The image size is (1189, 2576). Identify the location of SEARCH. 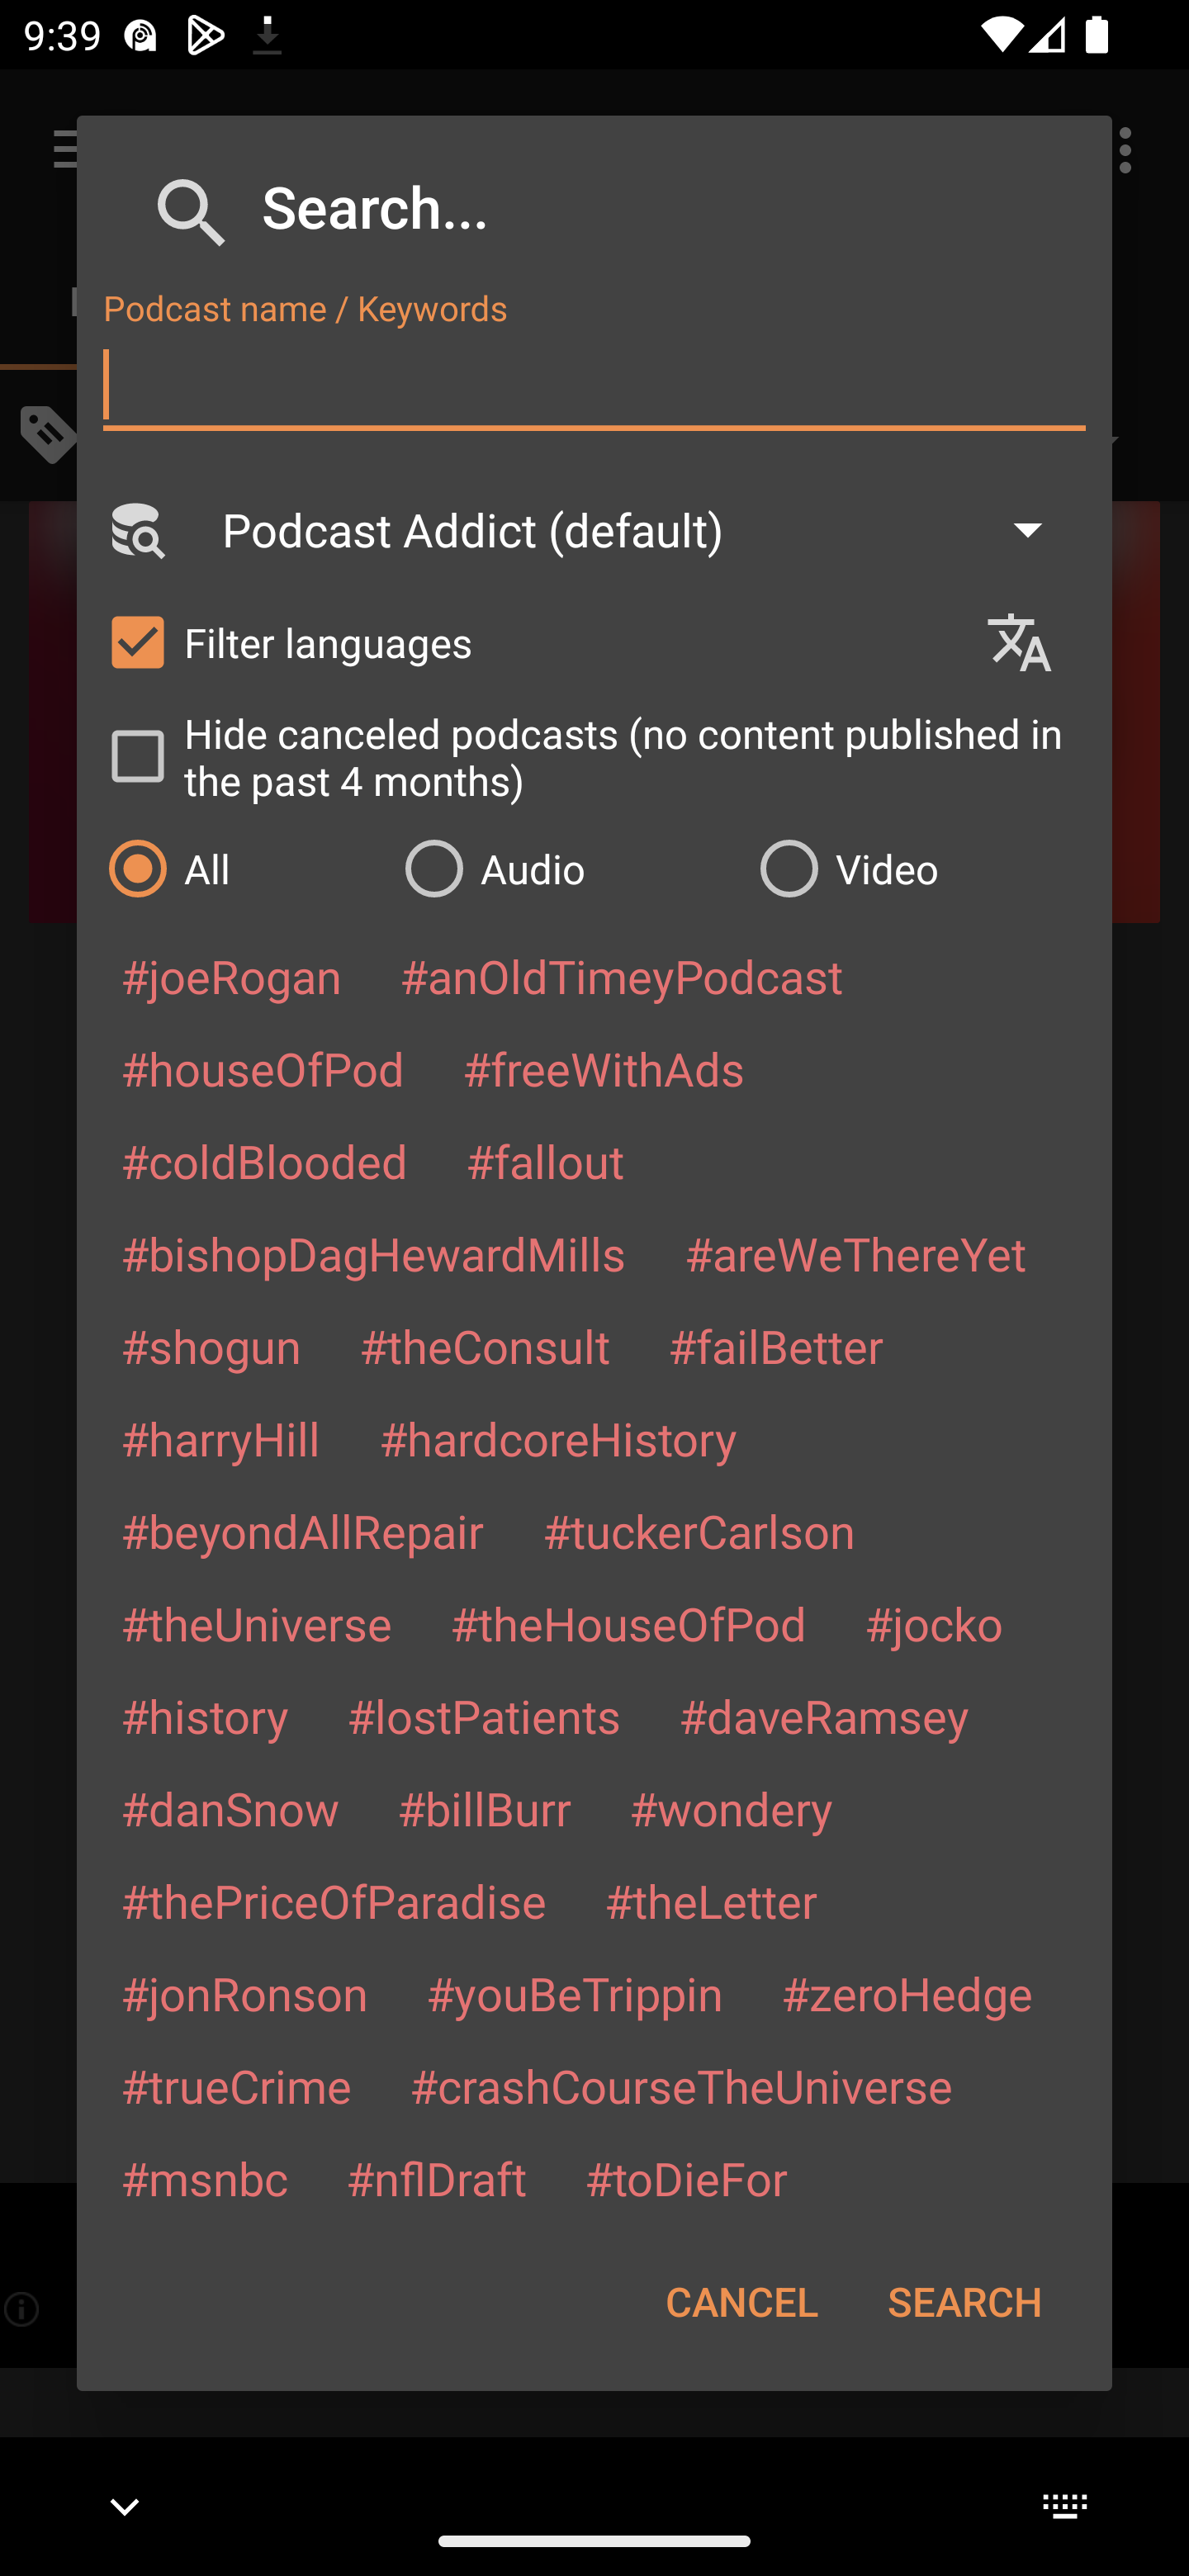
(964, 2301).